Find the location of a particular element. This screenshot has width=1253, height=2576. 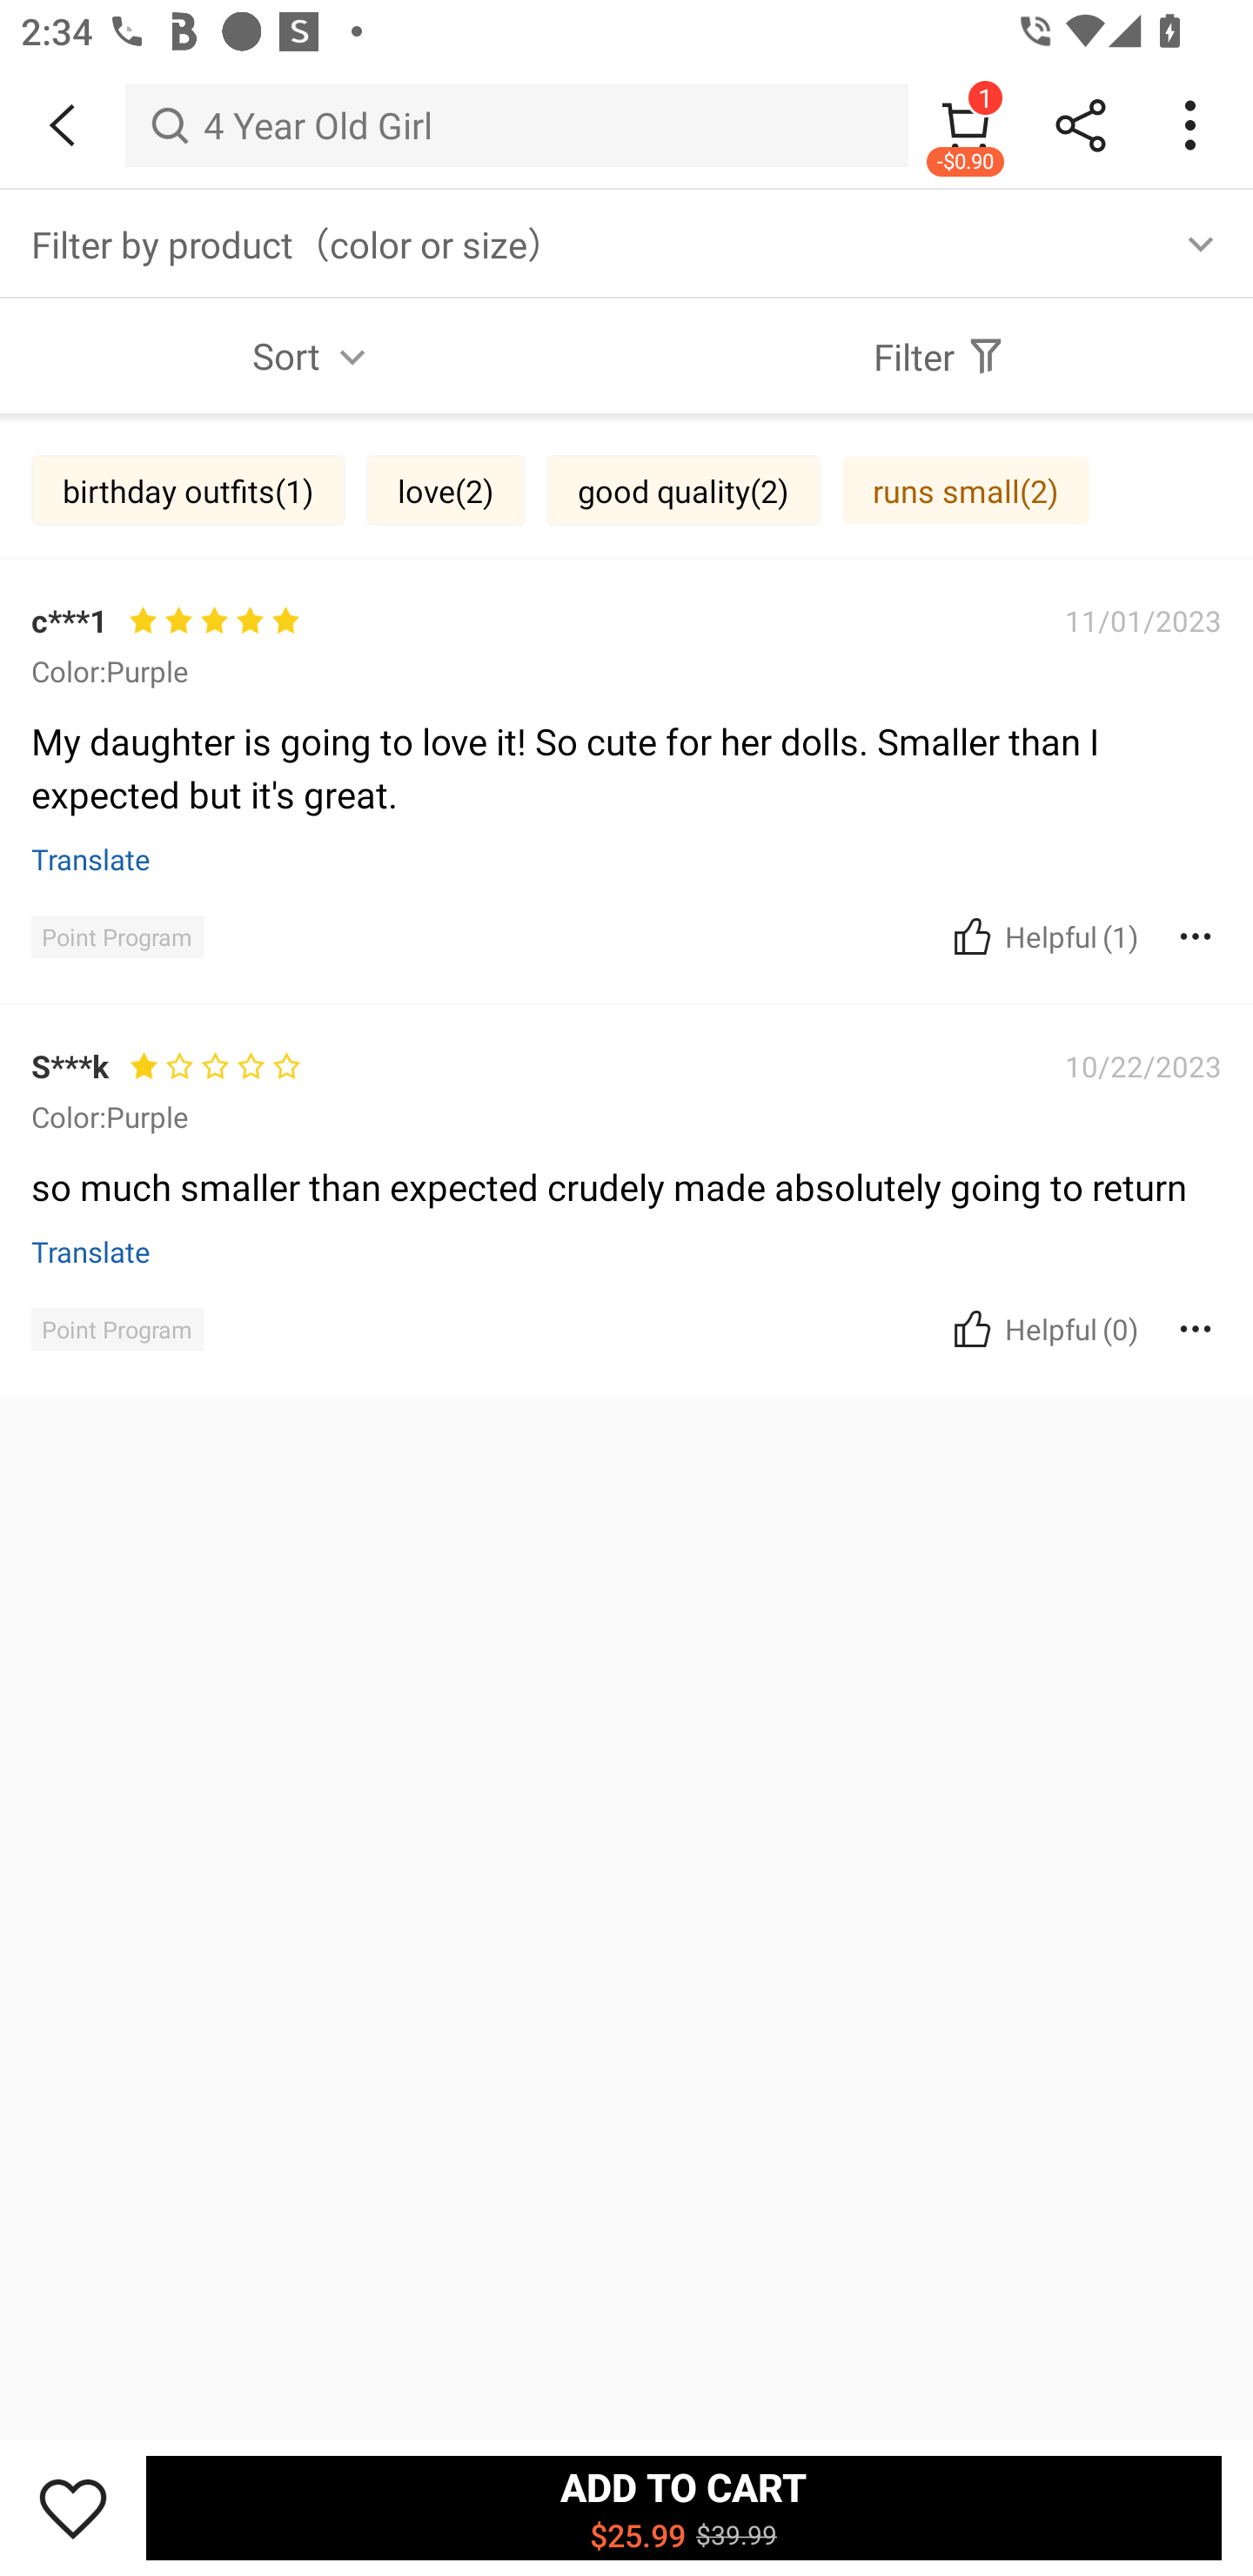

Filter is located at coordinates (940, 355).